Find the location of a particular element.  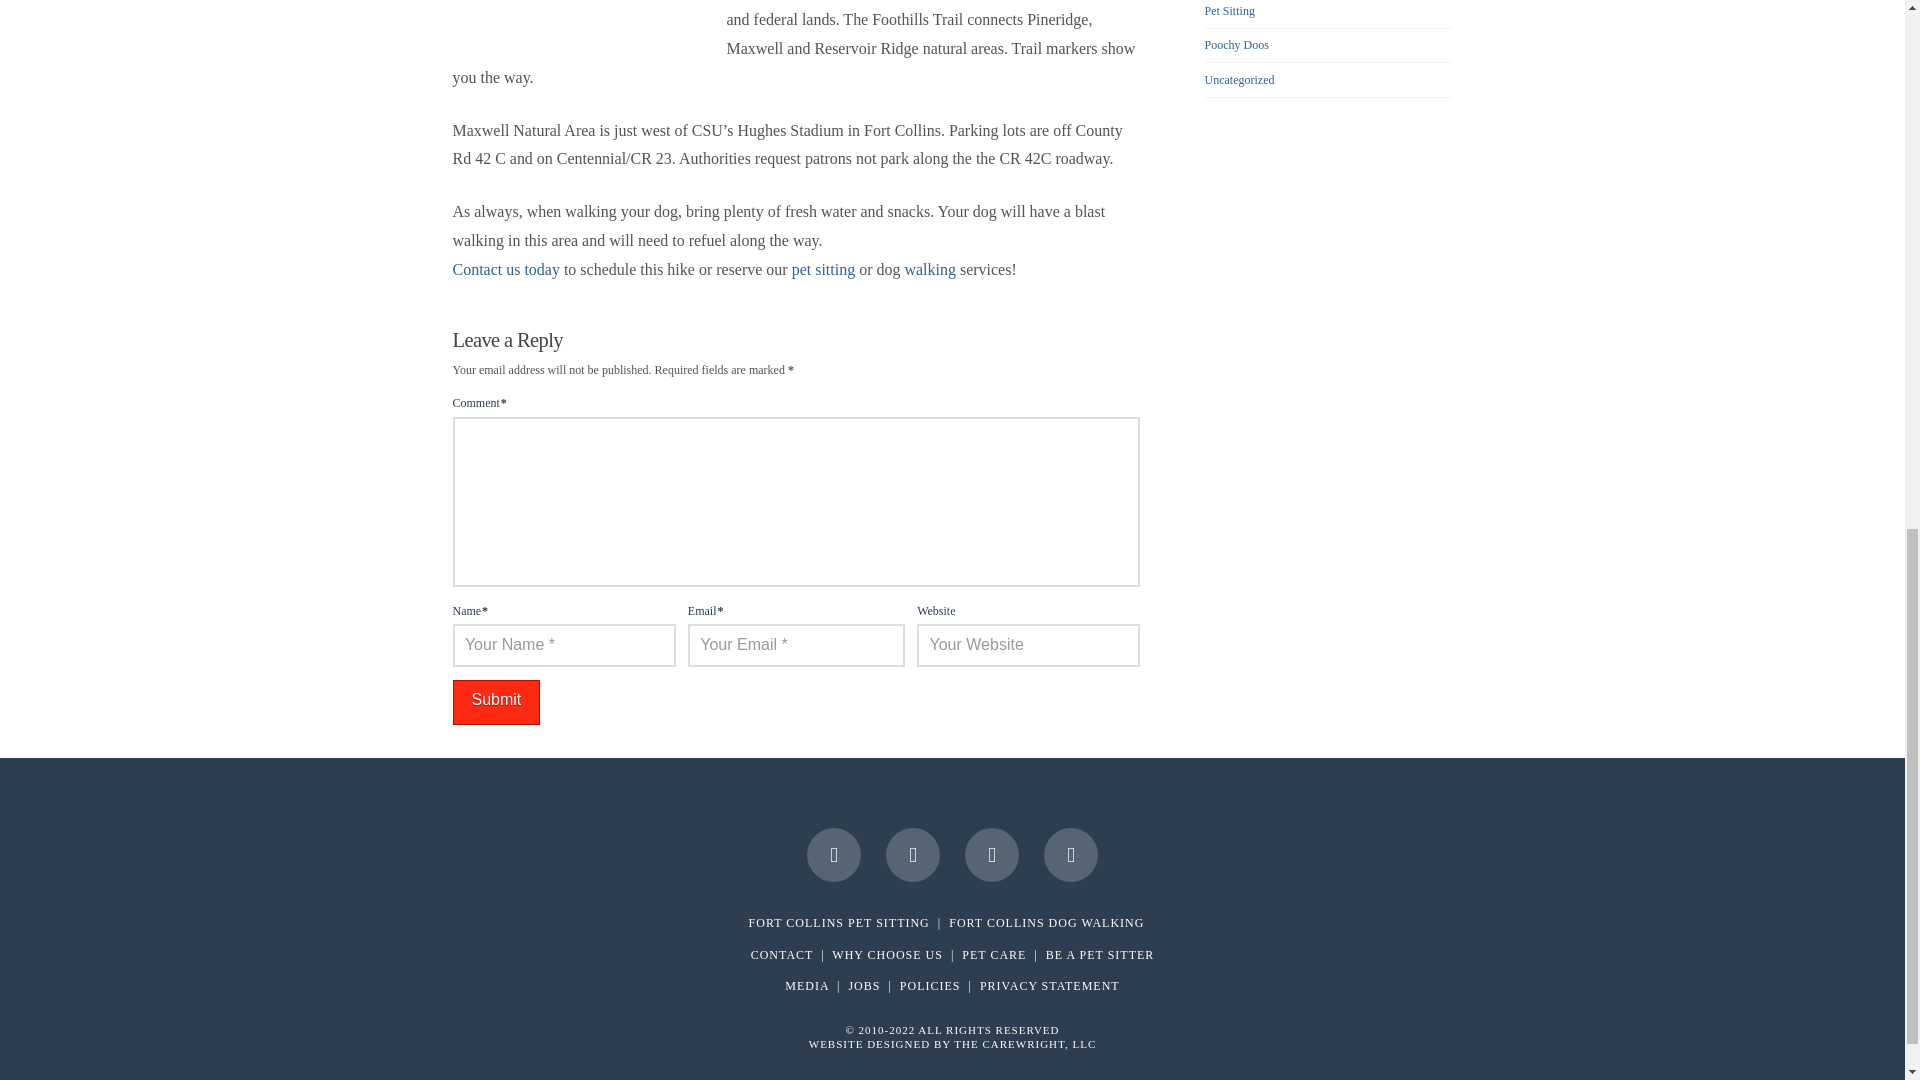

Pet Sitting is located at coordinates (1230, 11).